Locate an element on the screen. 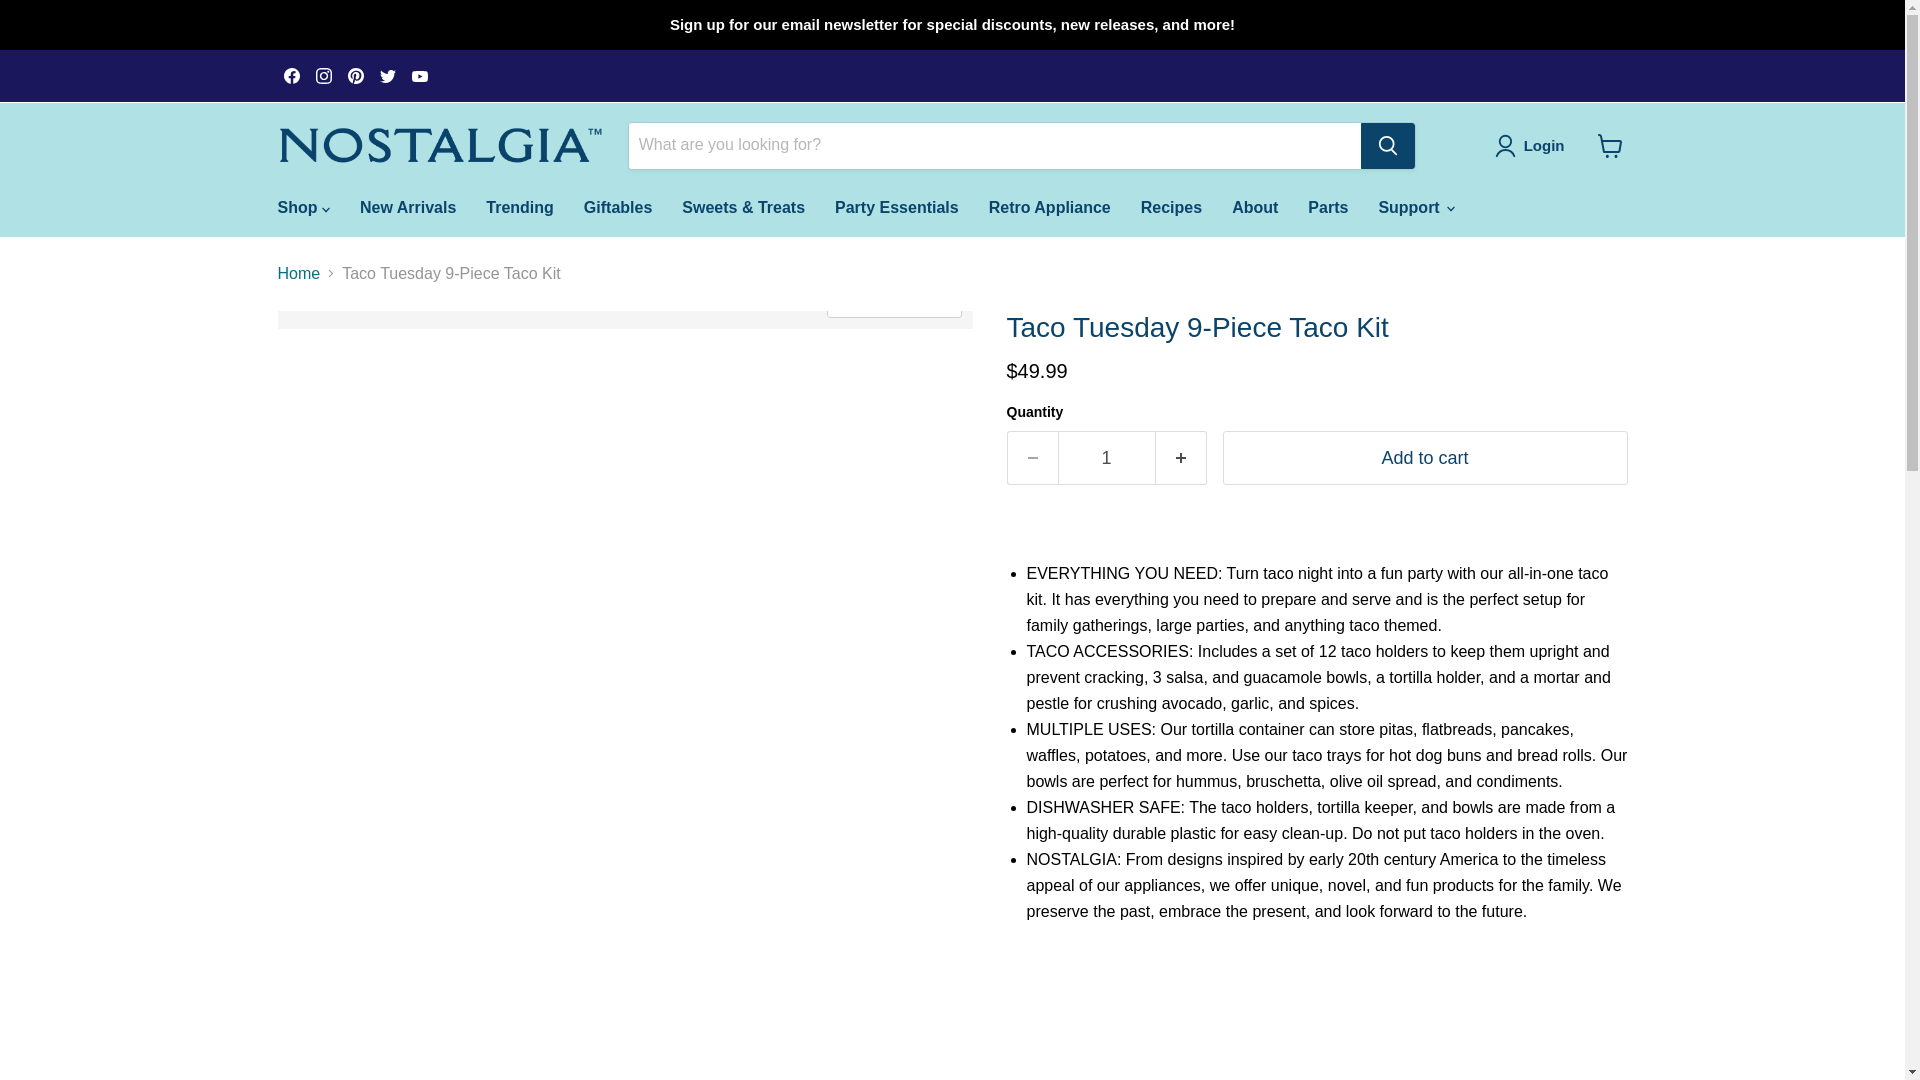 This screenshot has height=1080, width=1920. Instagram is located at coordinates (323, 75).